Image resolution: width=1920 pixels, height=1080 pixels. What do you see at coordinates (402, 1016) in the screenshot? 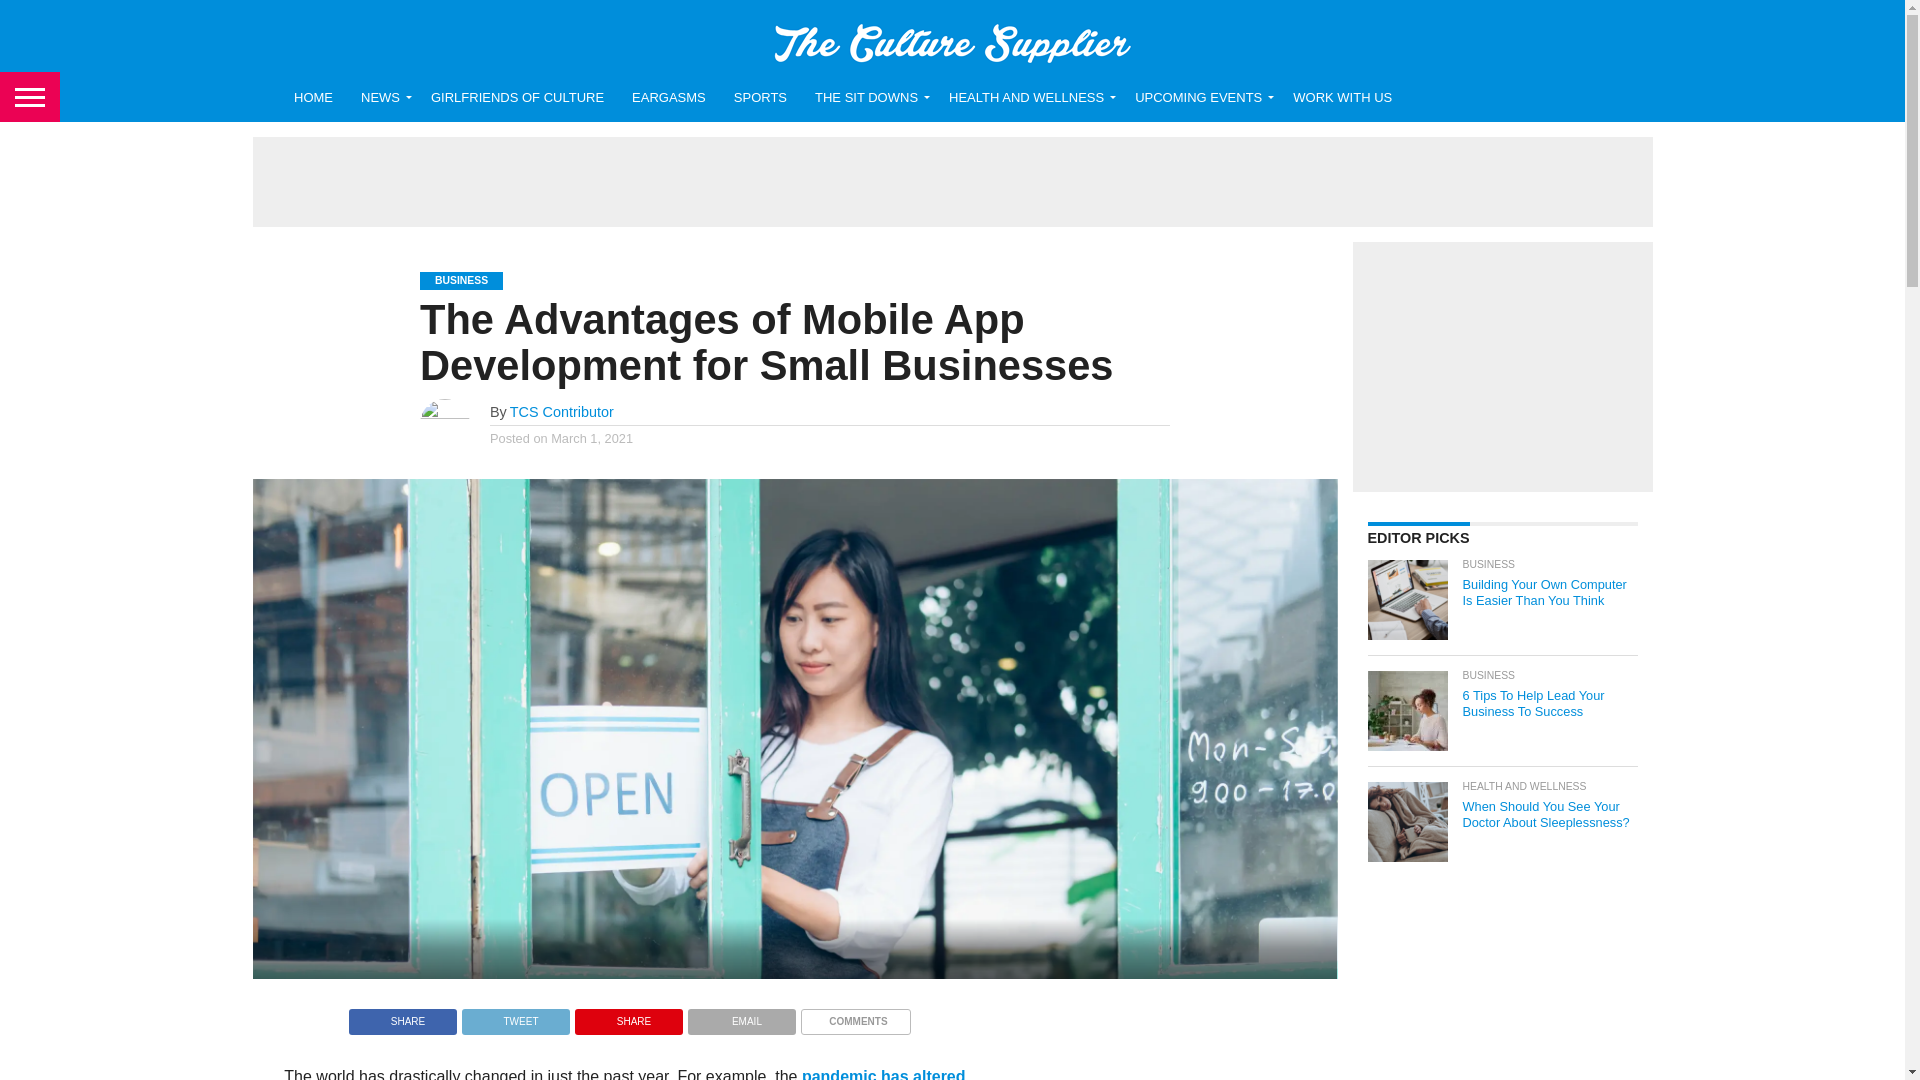
I see `Share on Facebook` at bounding box center [402, 1016].